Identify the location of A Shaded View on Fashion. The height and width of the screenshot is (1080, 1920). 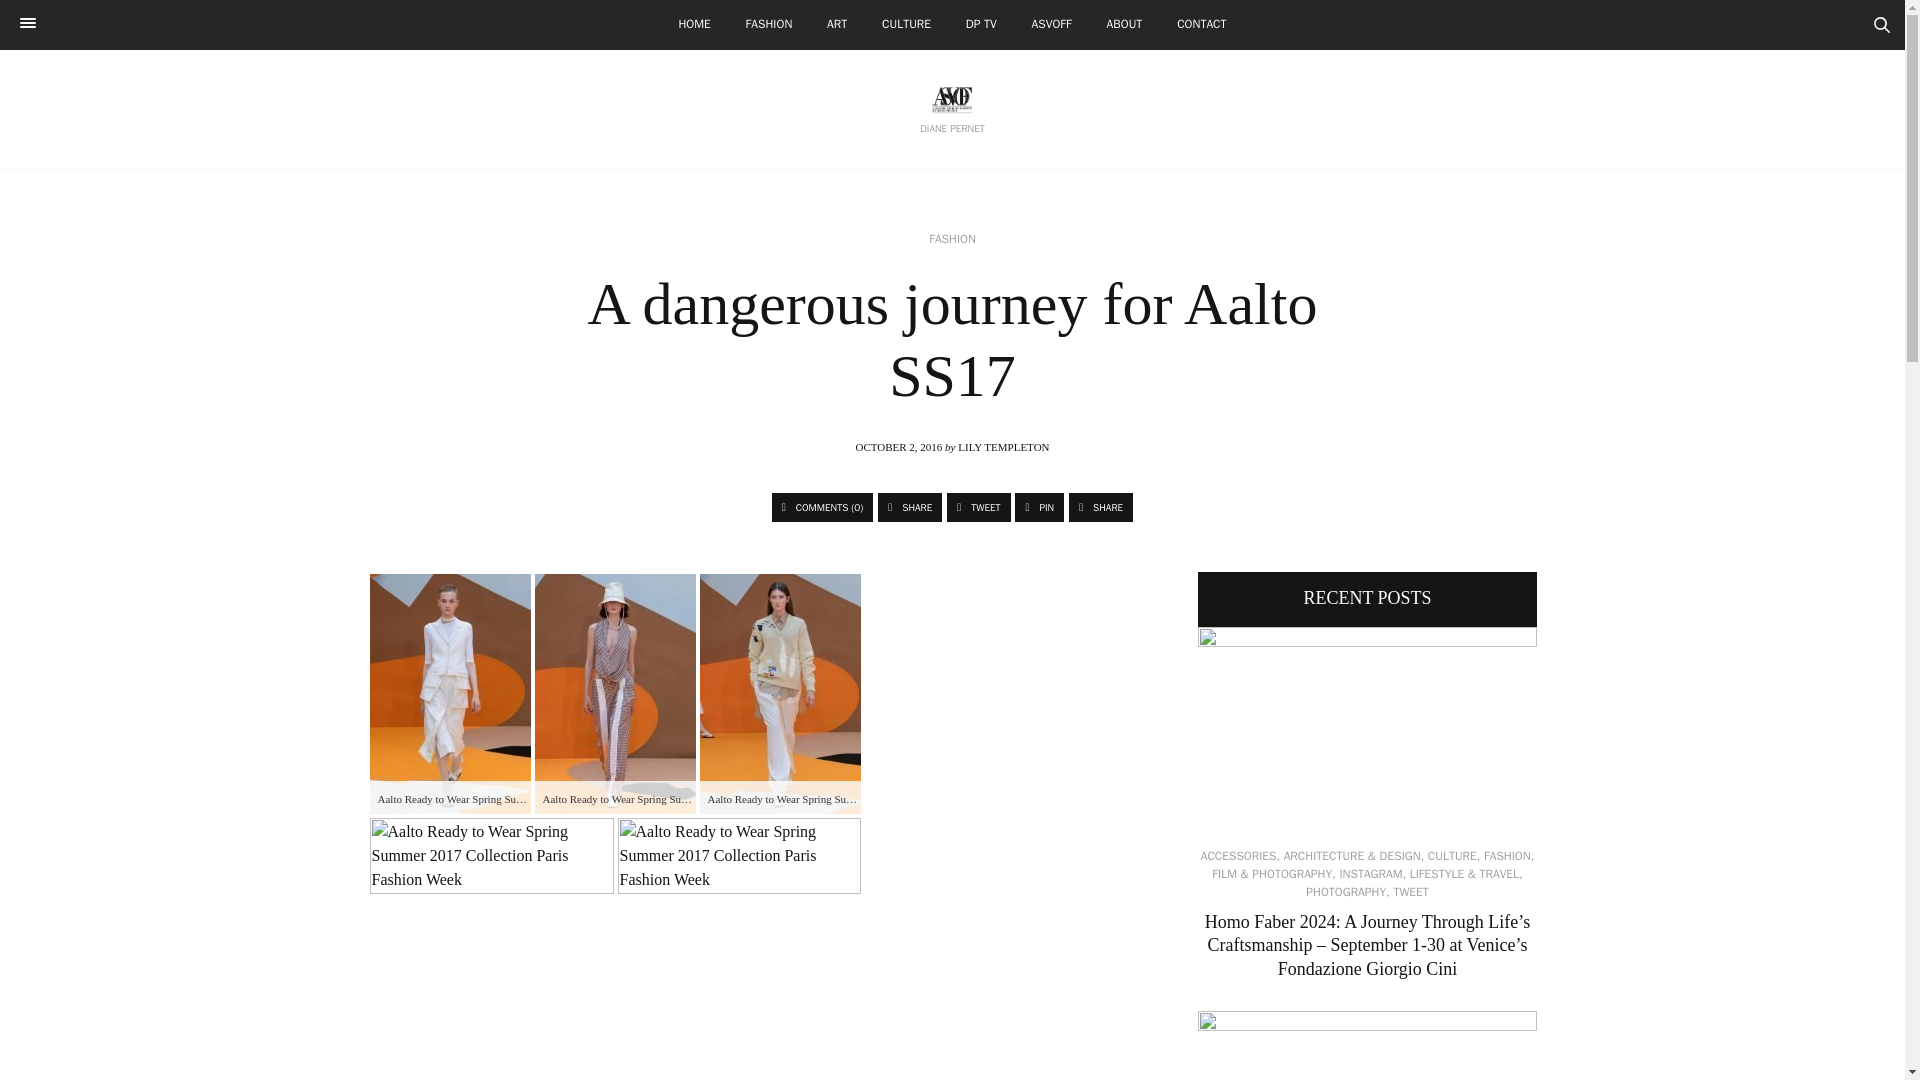
(952, 100).